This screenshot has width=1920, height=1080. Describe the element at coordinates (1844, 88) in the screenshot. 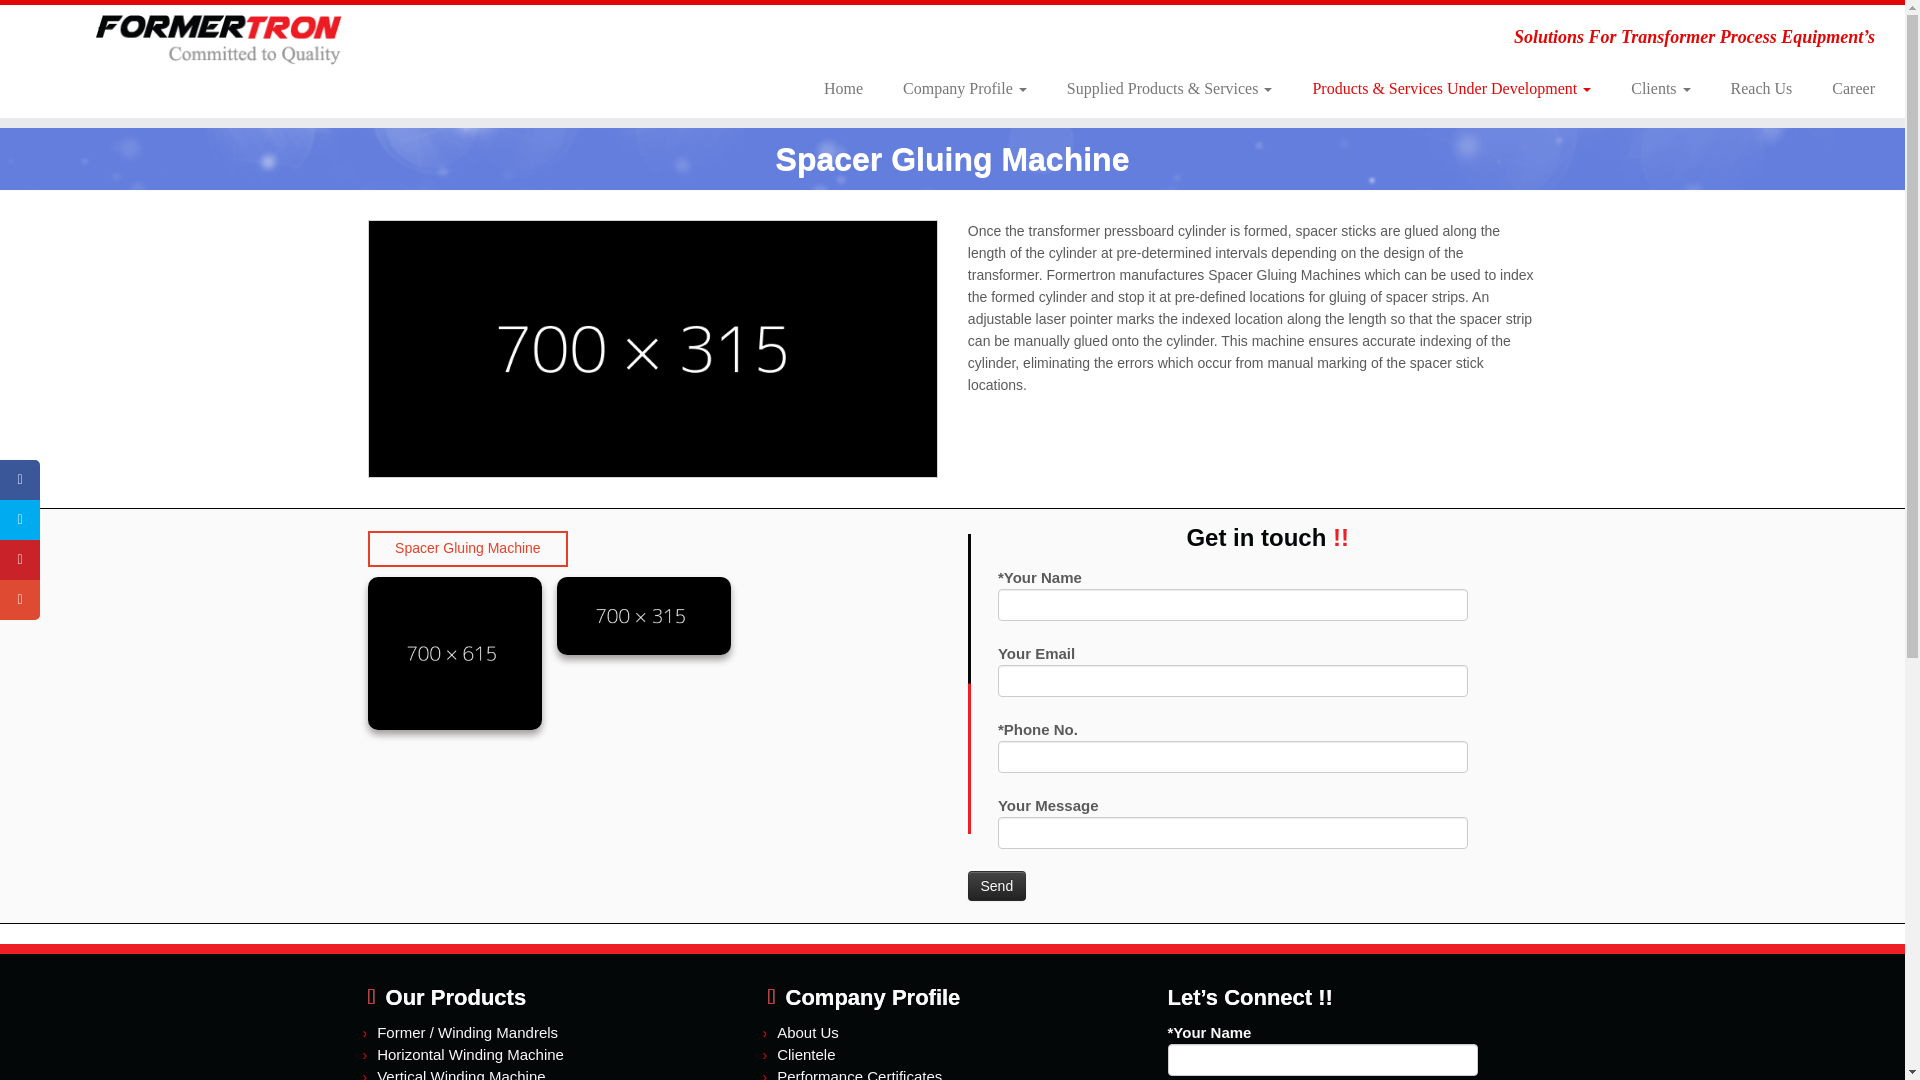

I see `Career` at that location.